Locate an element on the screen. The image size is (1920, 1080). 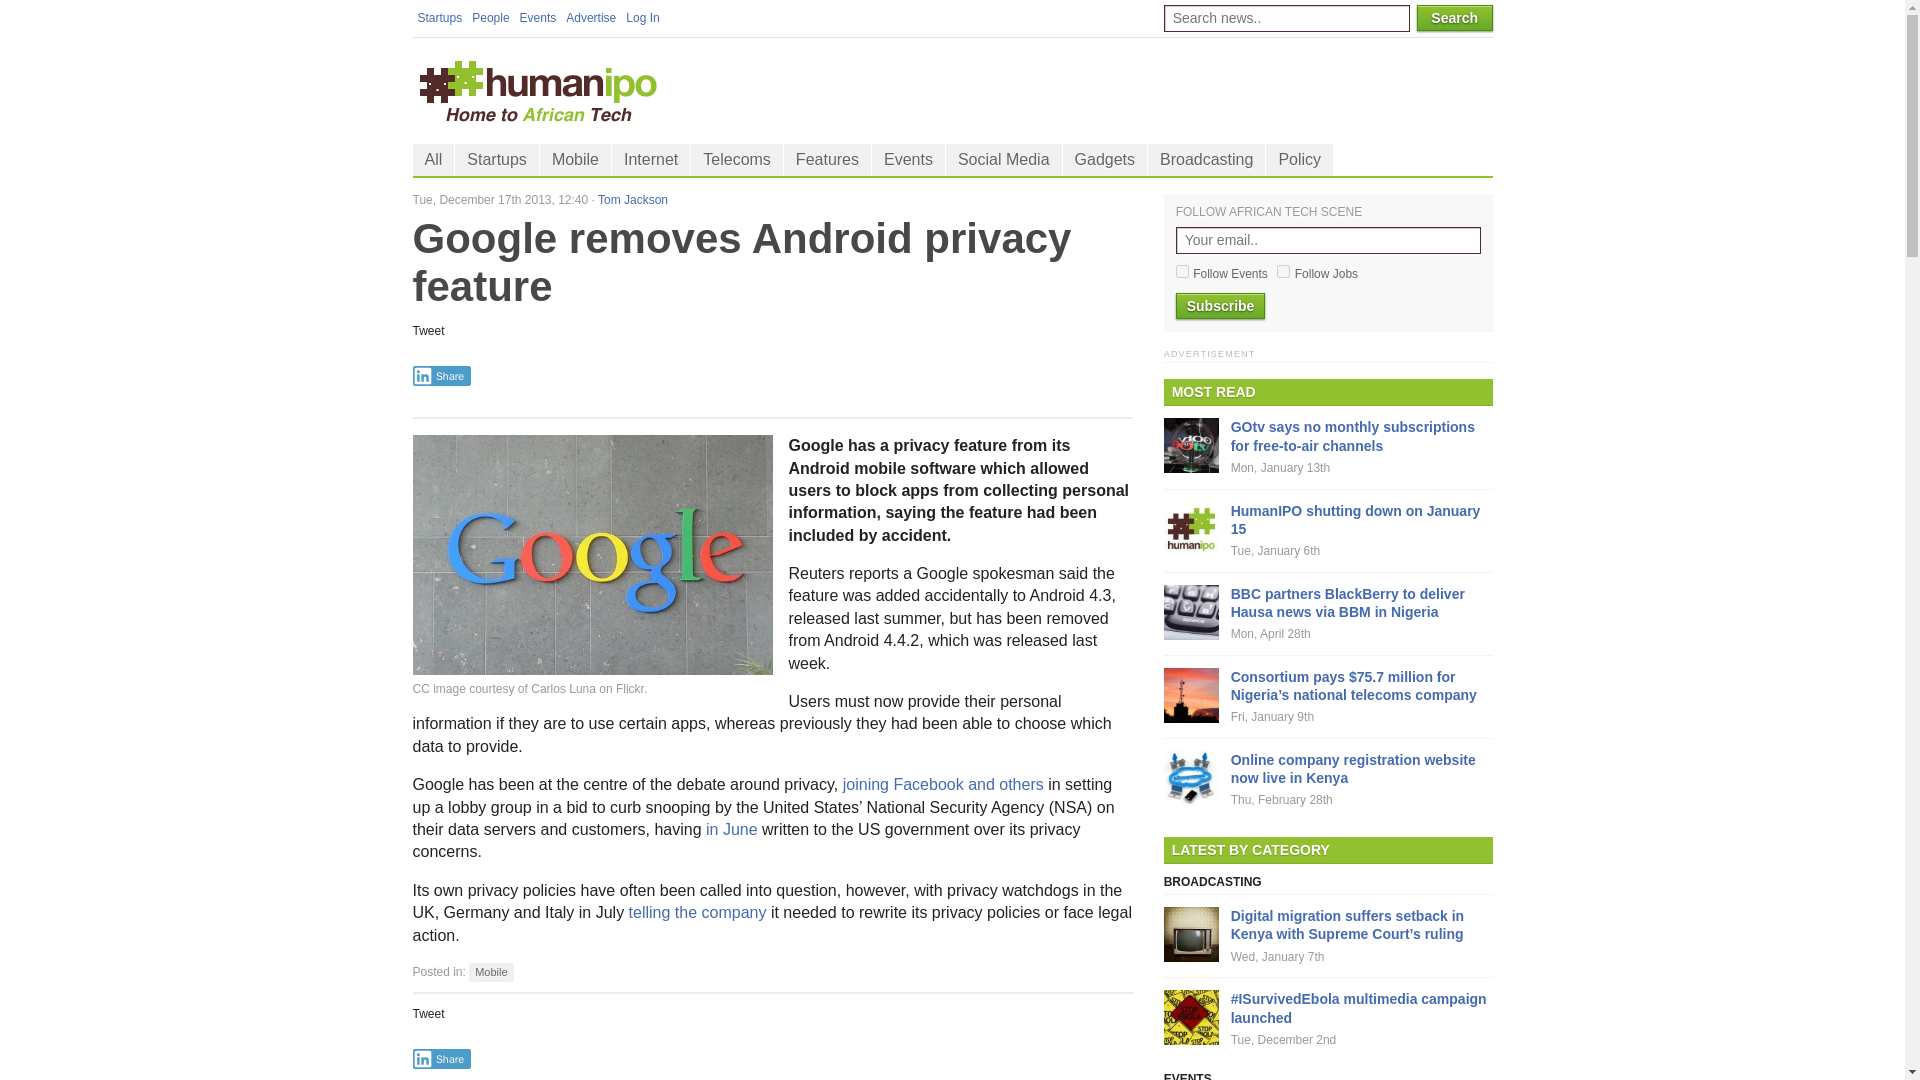
Features is located at coordinates (827, 160).